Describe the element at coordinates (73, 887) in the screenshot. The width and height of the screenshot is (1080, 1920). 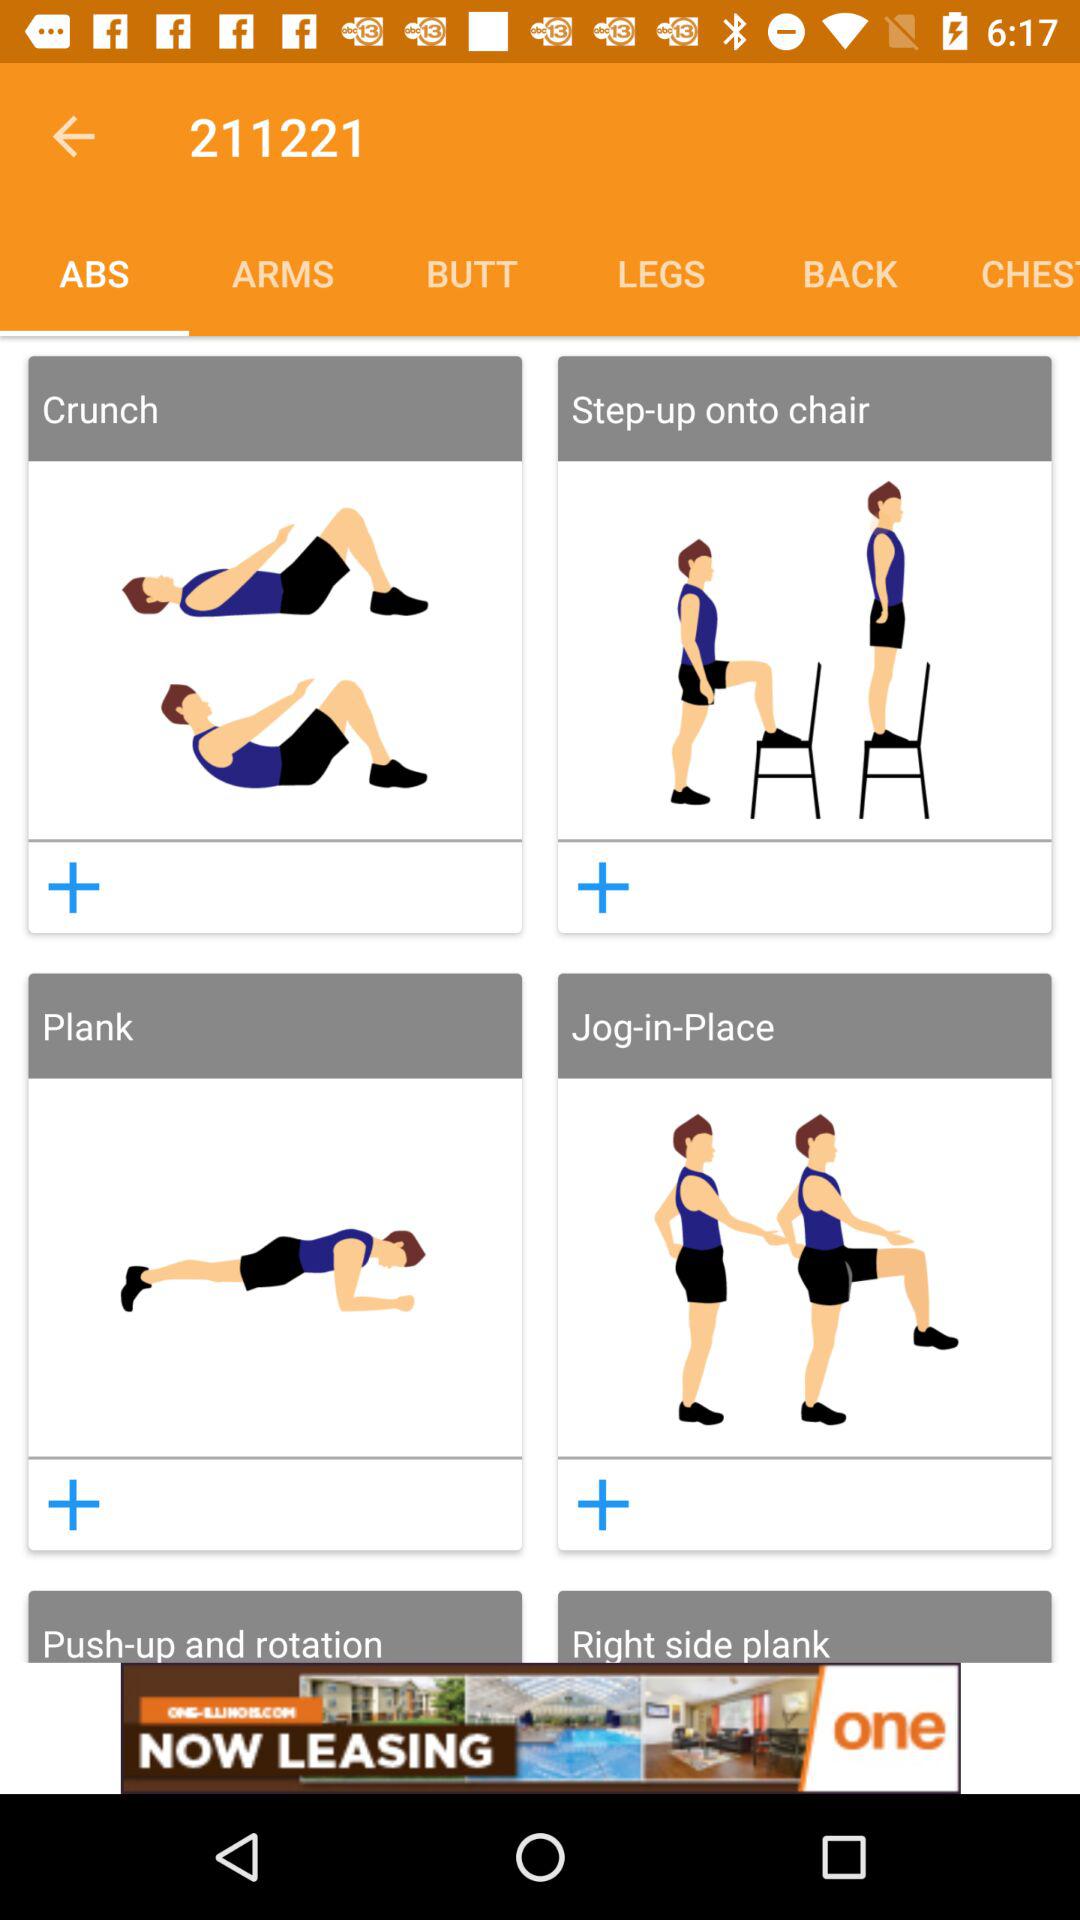
I see `get more information` at that location.